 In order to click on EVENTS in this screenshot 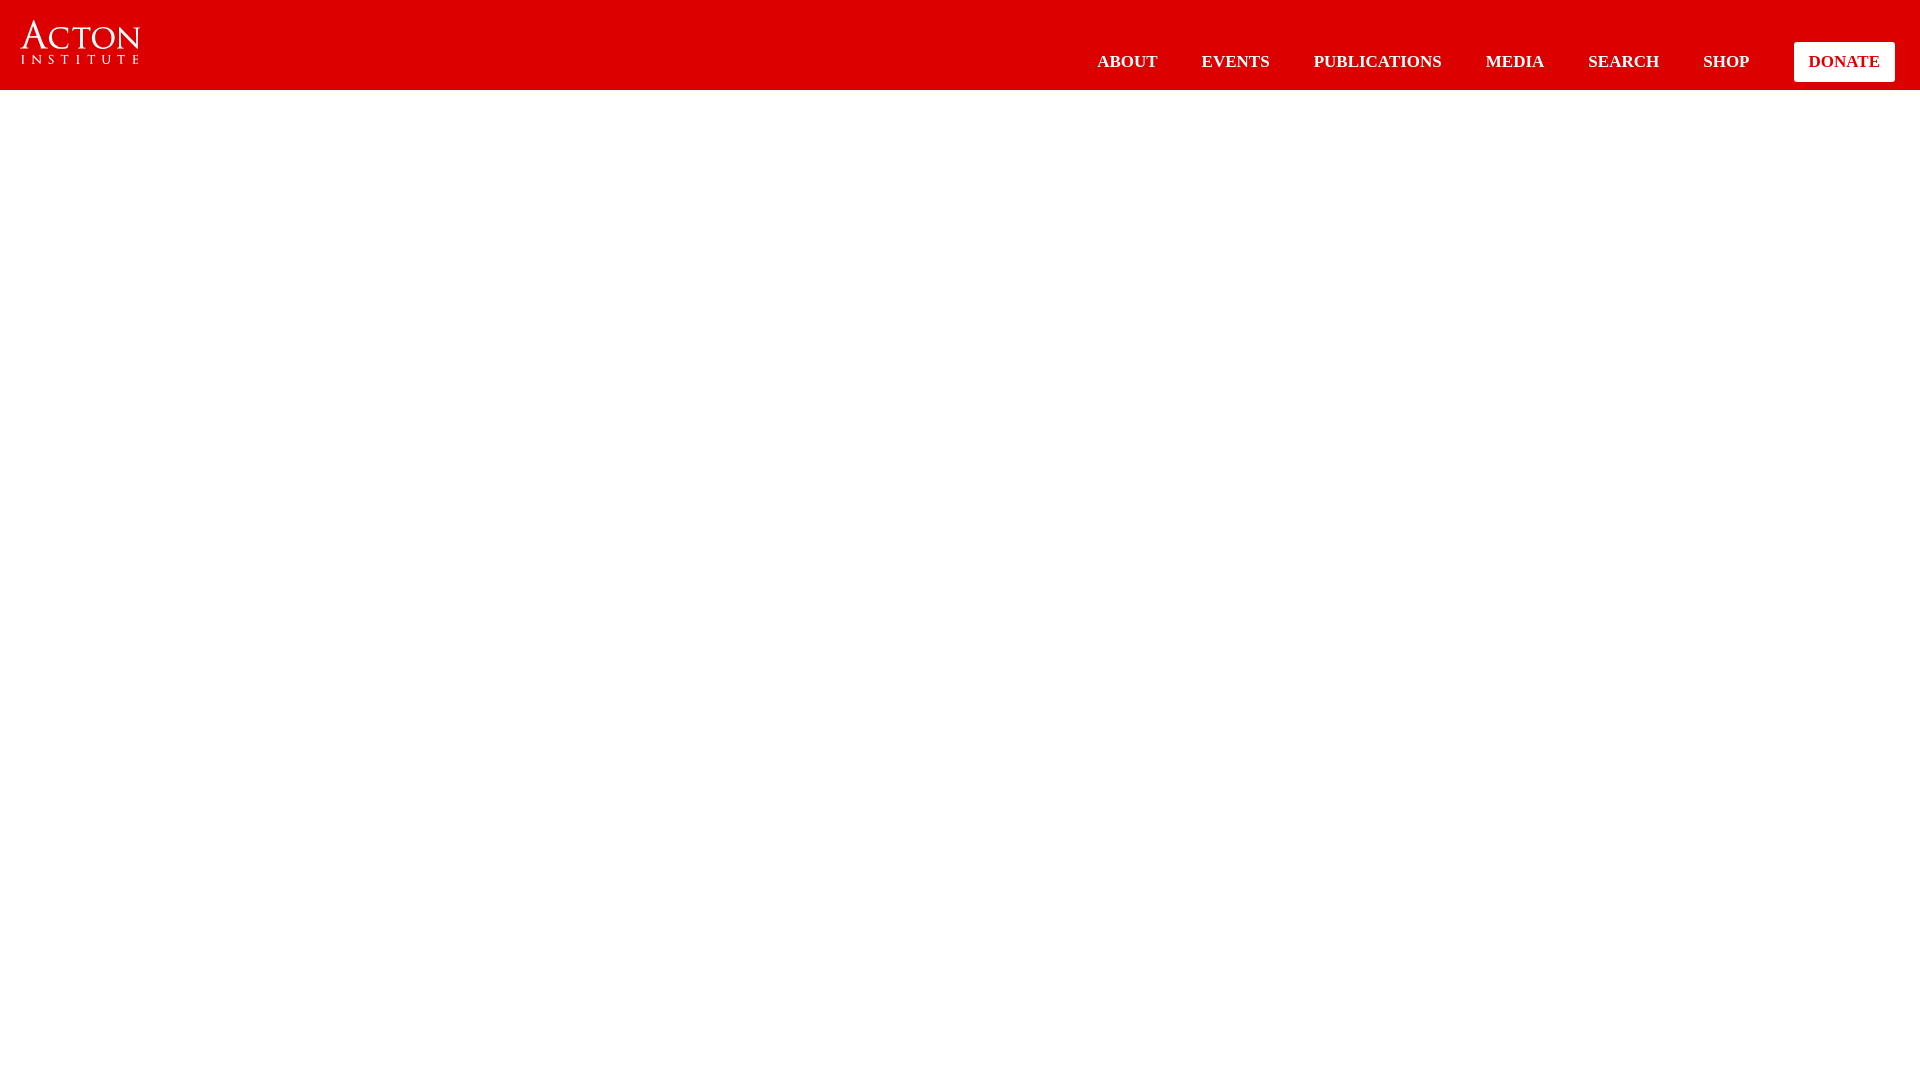, I will do `click(1235, 61)`.